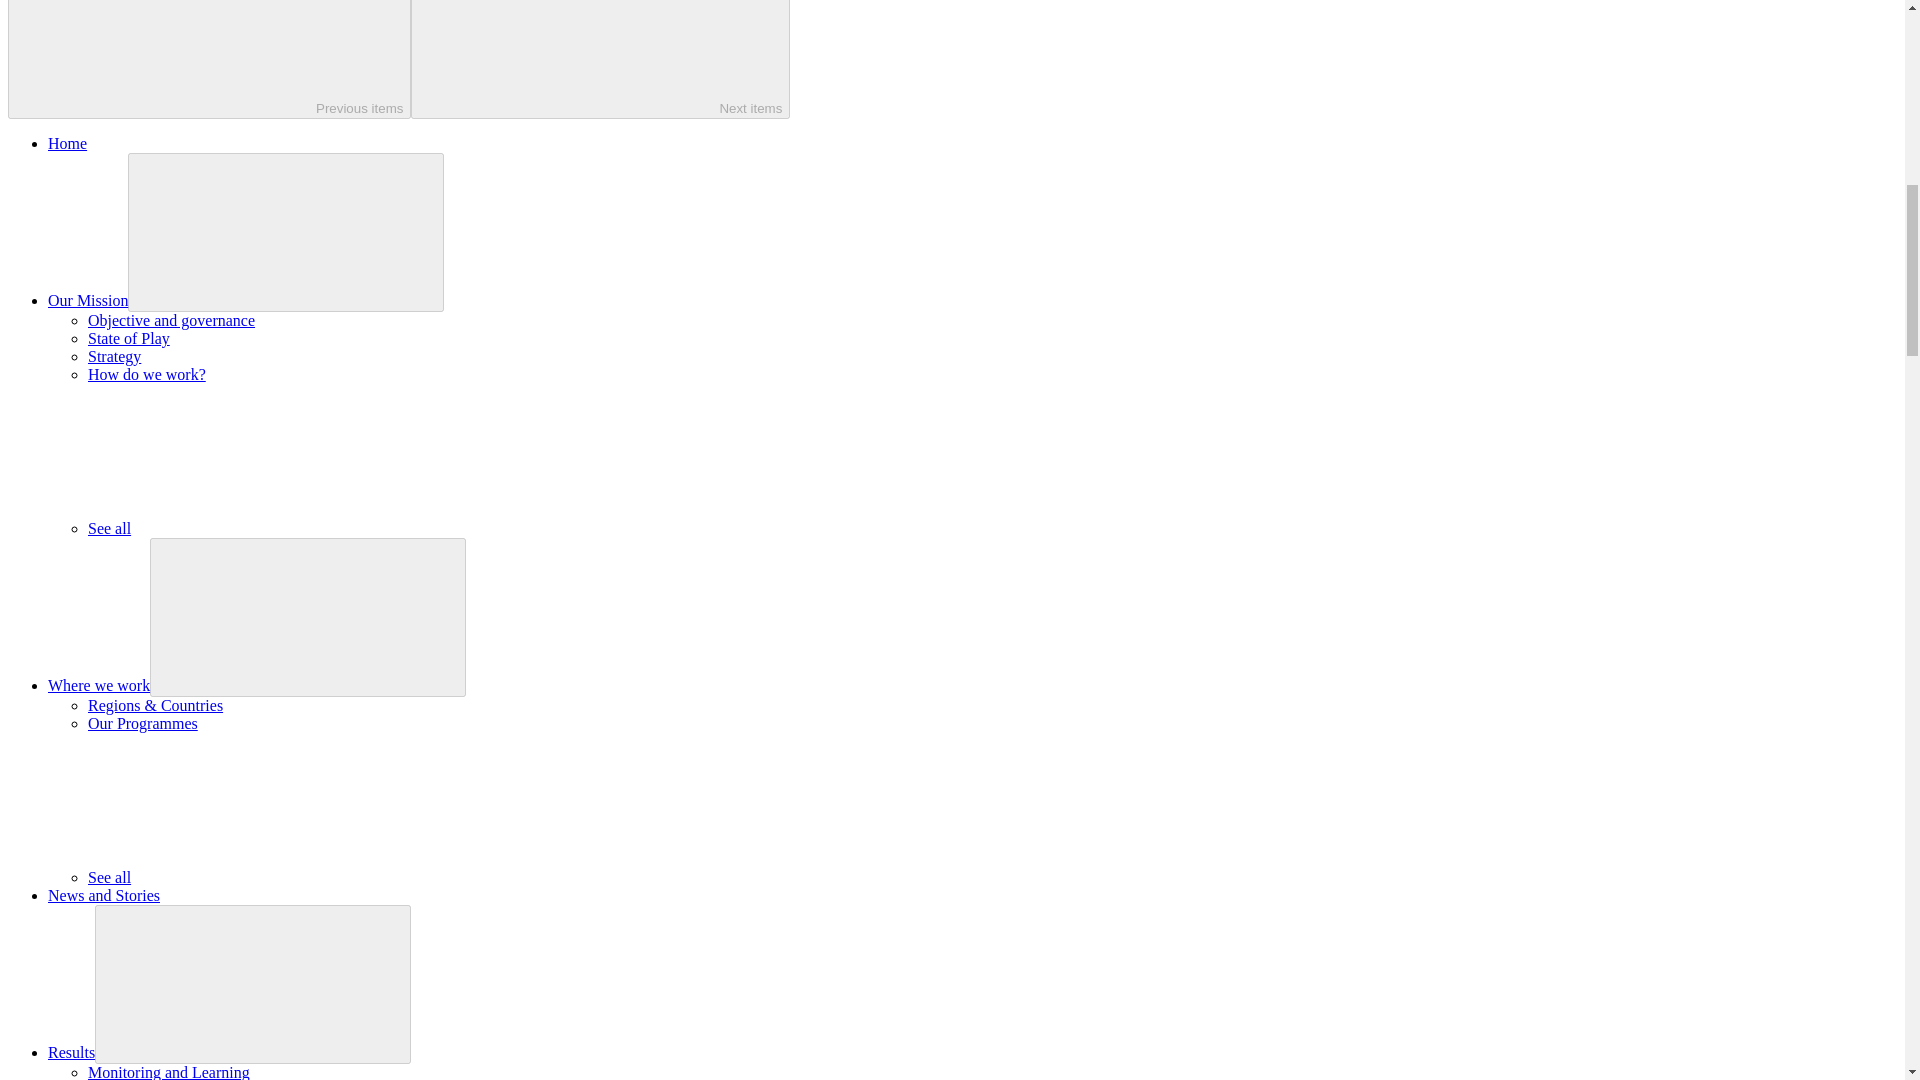 Image resolution: width=1920 pixels, height=1080 pixels. Describe the element at coordinates (142, 723) in the screenshot. I see `Our Programmes` at that location.